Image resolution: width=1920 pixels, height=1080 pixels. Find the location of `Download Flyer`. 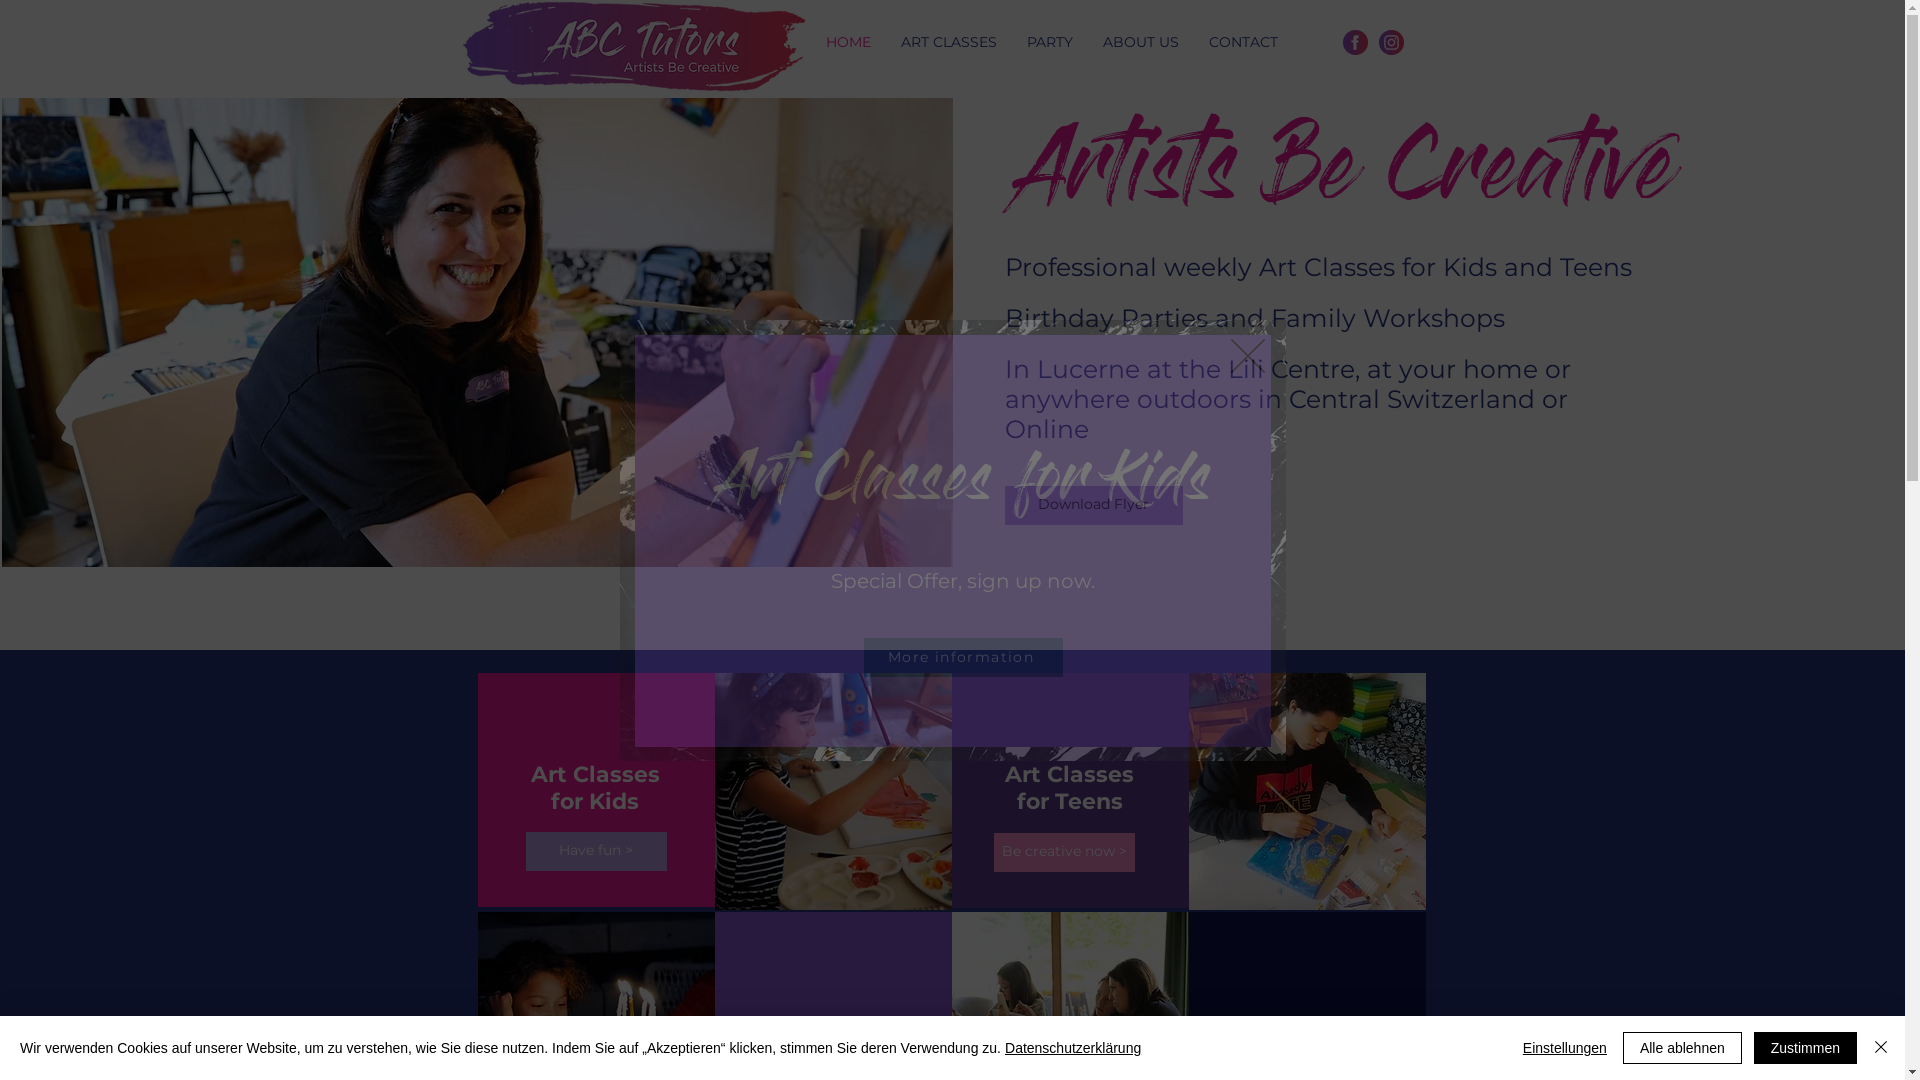

Download Flyer is located at coordinates (1094, 506).